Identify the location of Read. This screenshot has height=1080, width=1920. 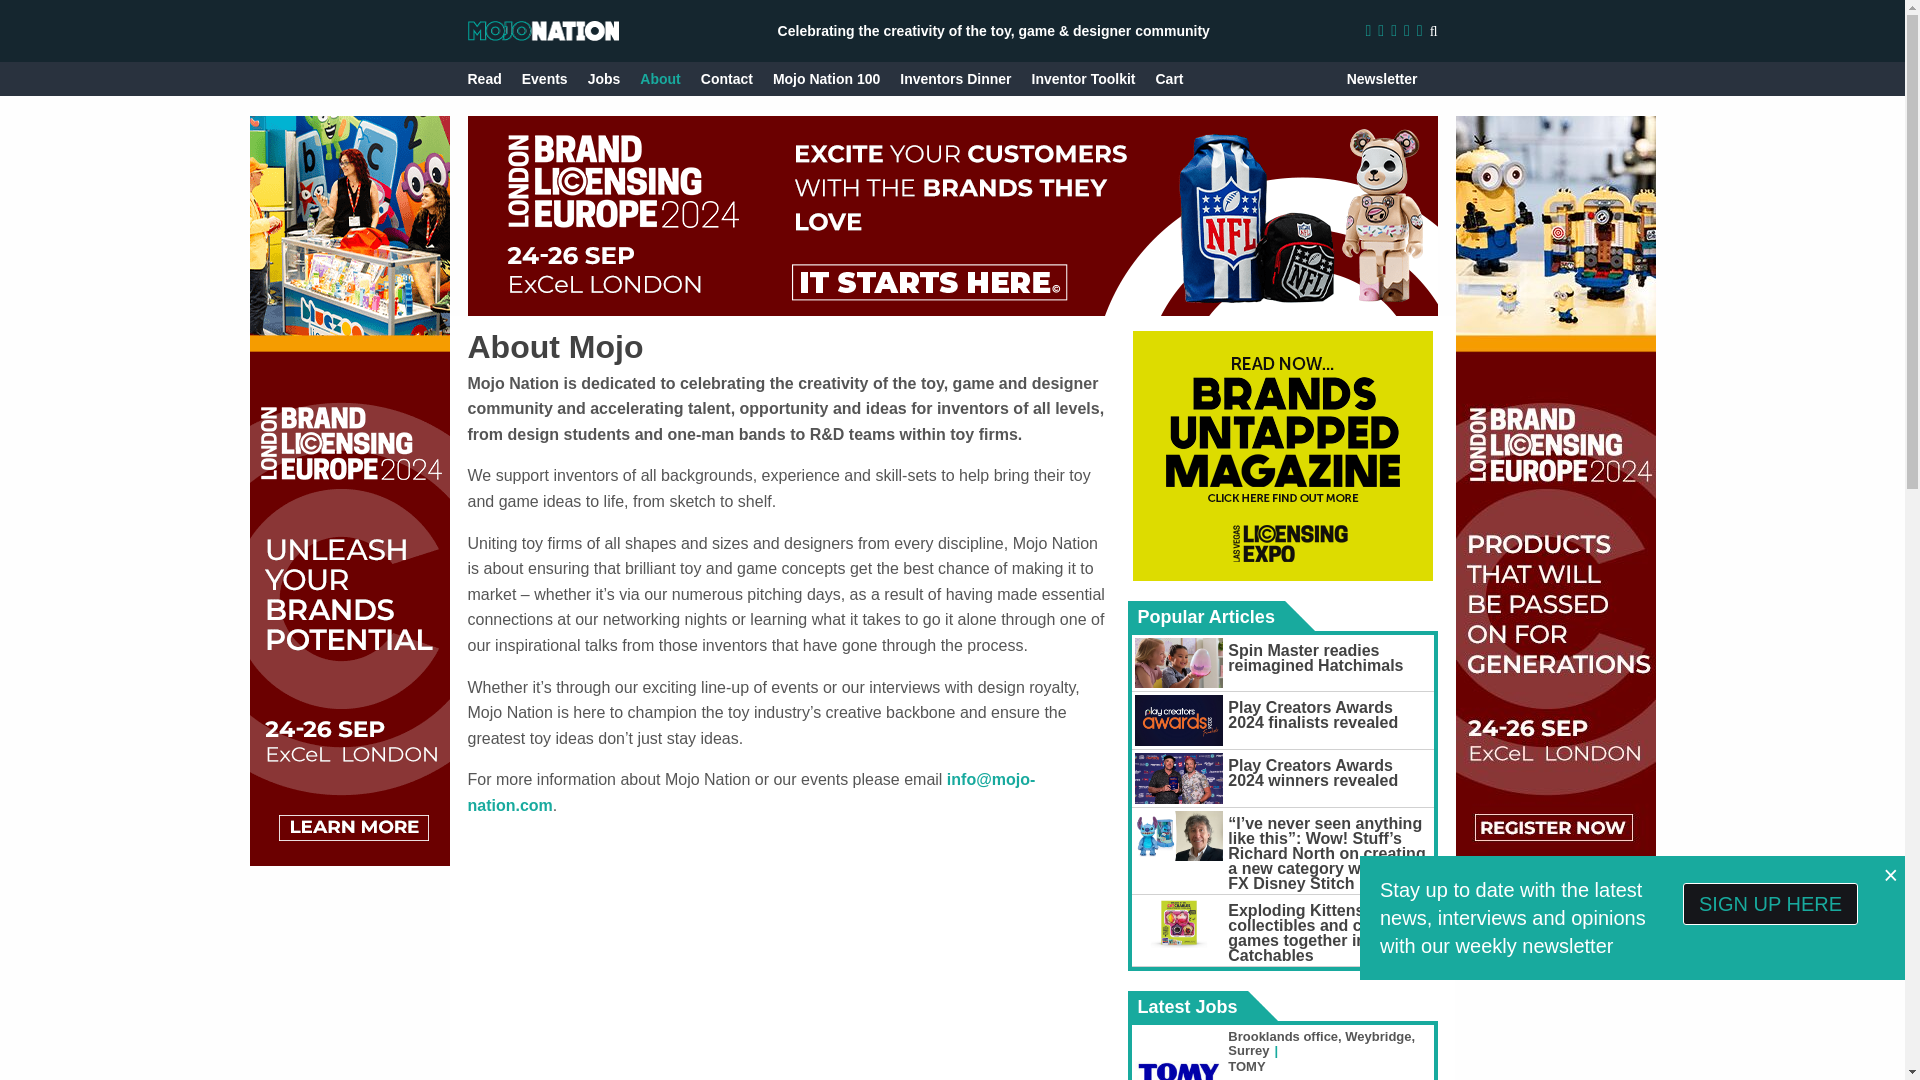
(484, 78).